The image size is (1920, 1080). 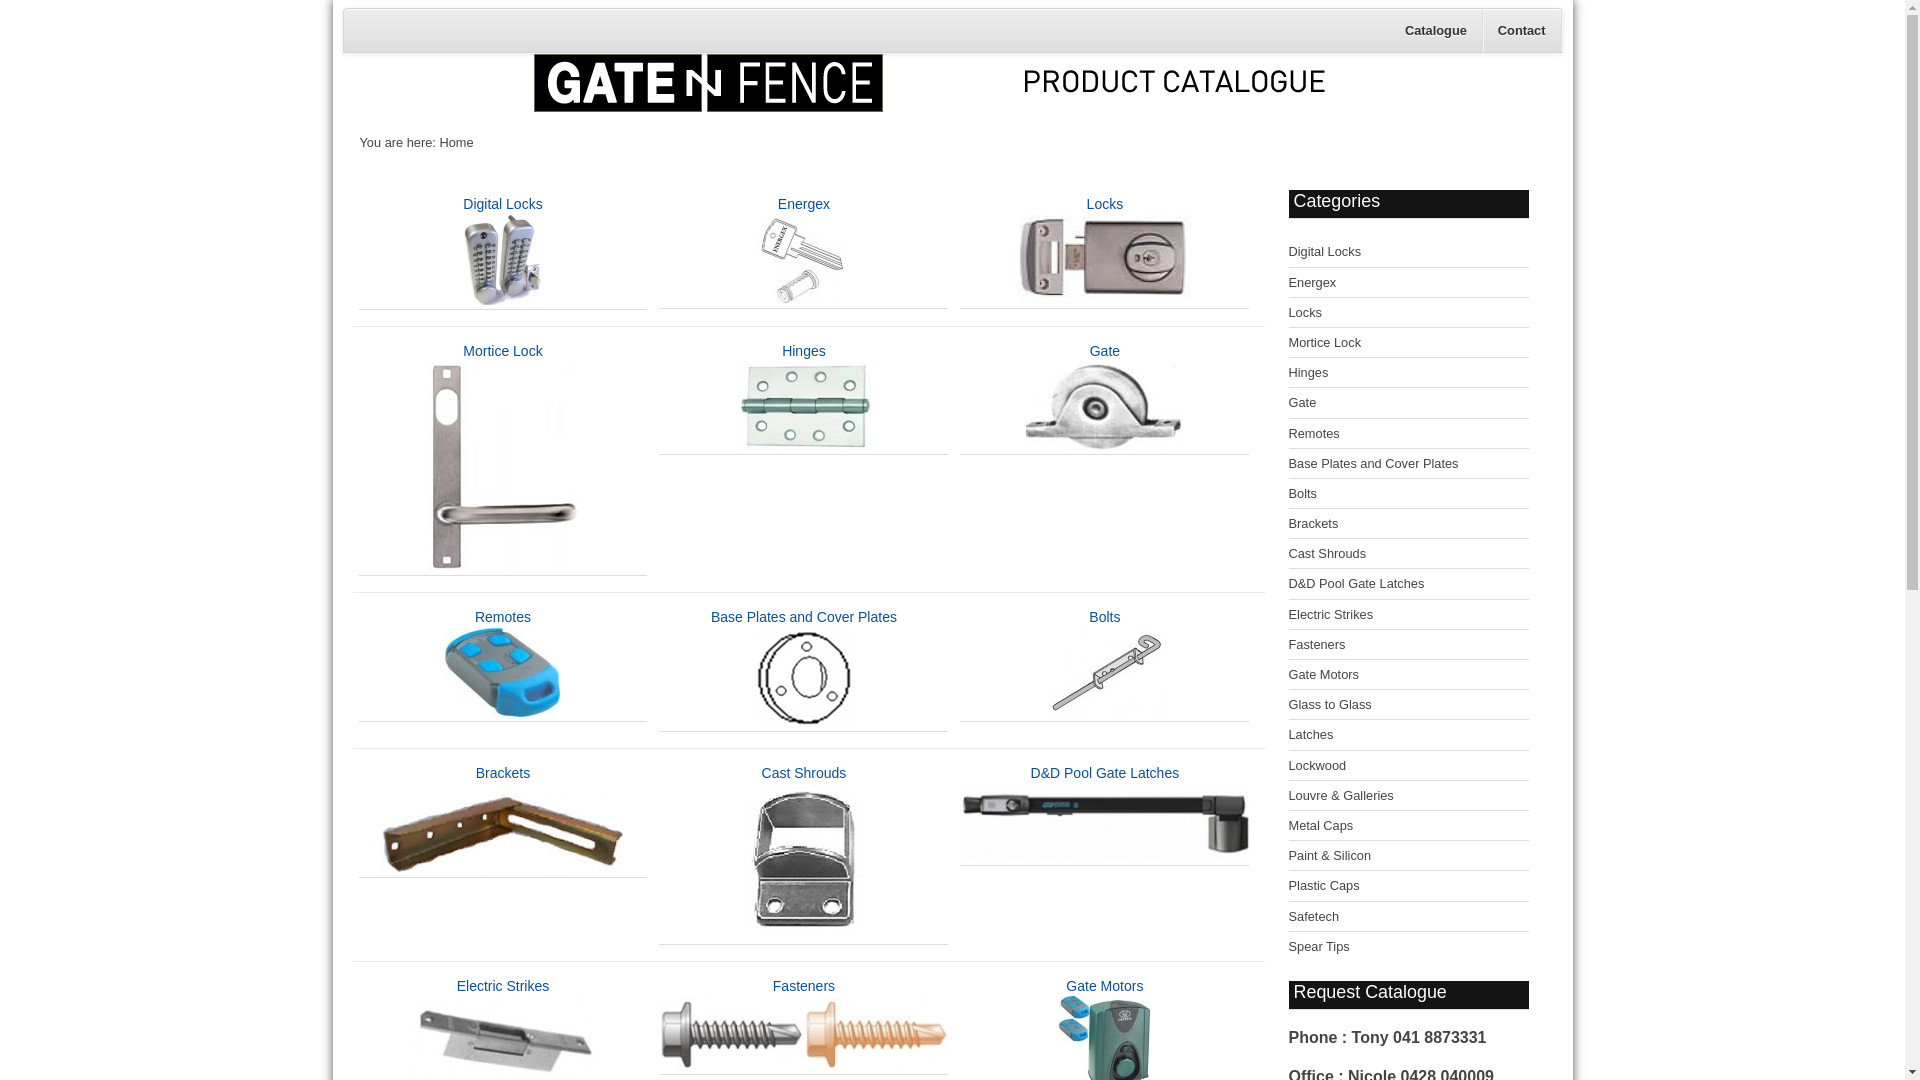 I want to click on Locks, so click(x=1105, y=252).